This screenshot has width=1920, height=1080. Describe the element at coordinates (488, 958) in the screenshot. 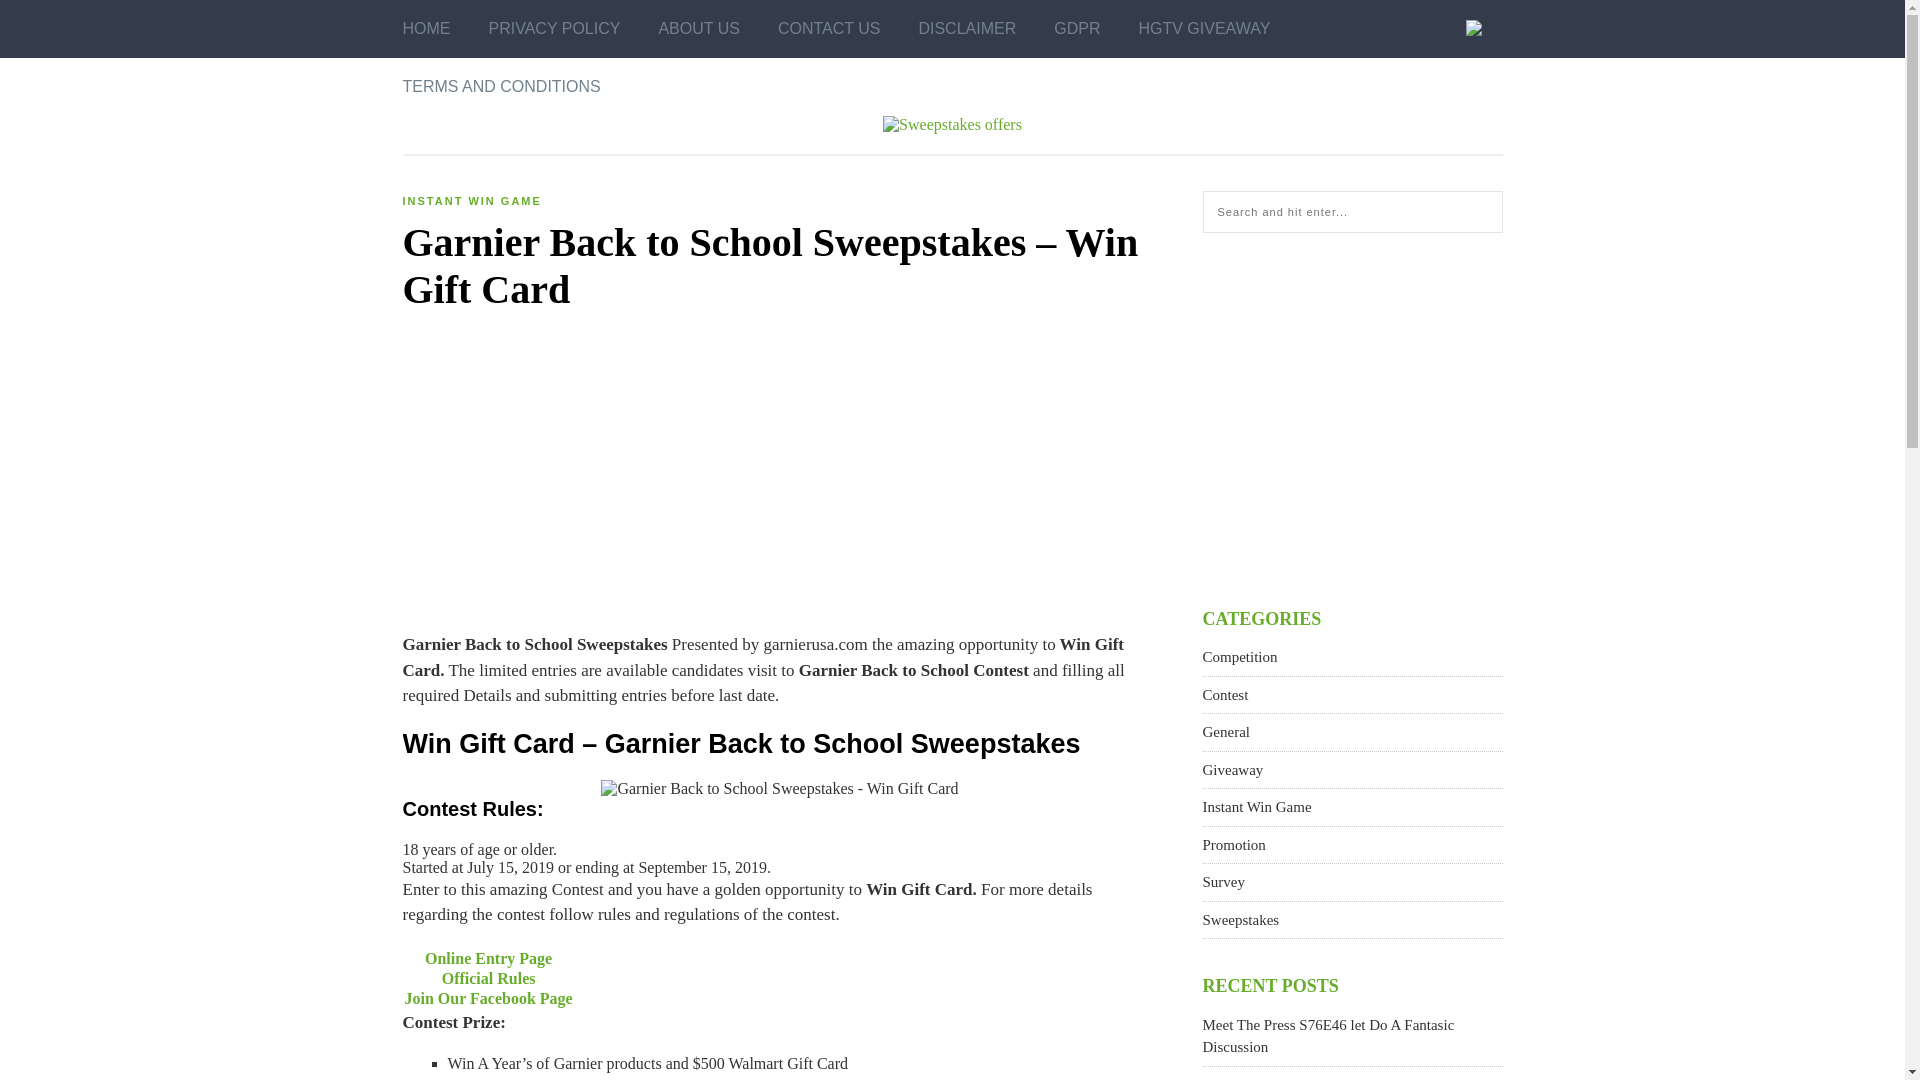

I see `Online Entry Page` at that location.